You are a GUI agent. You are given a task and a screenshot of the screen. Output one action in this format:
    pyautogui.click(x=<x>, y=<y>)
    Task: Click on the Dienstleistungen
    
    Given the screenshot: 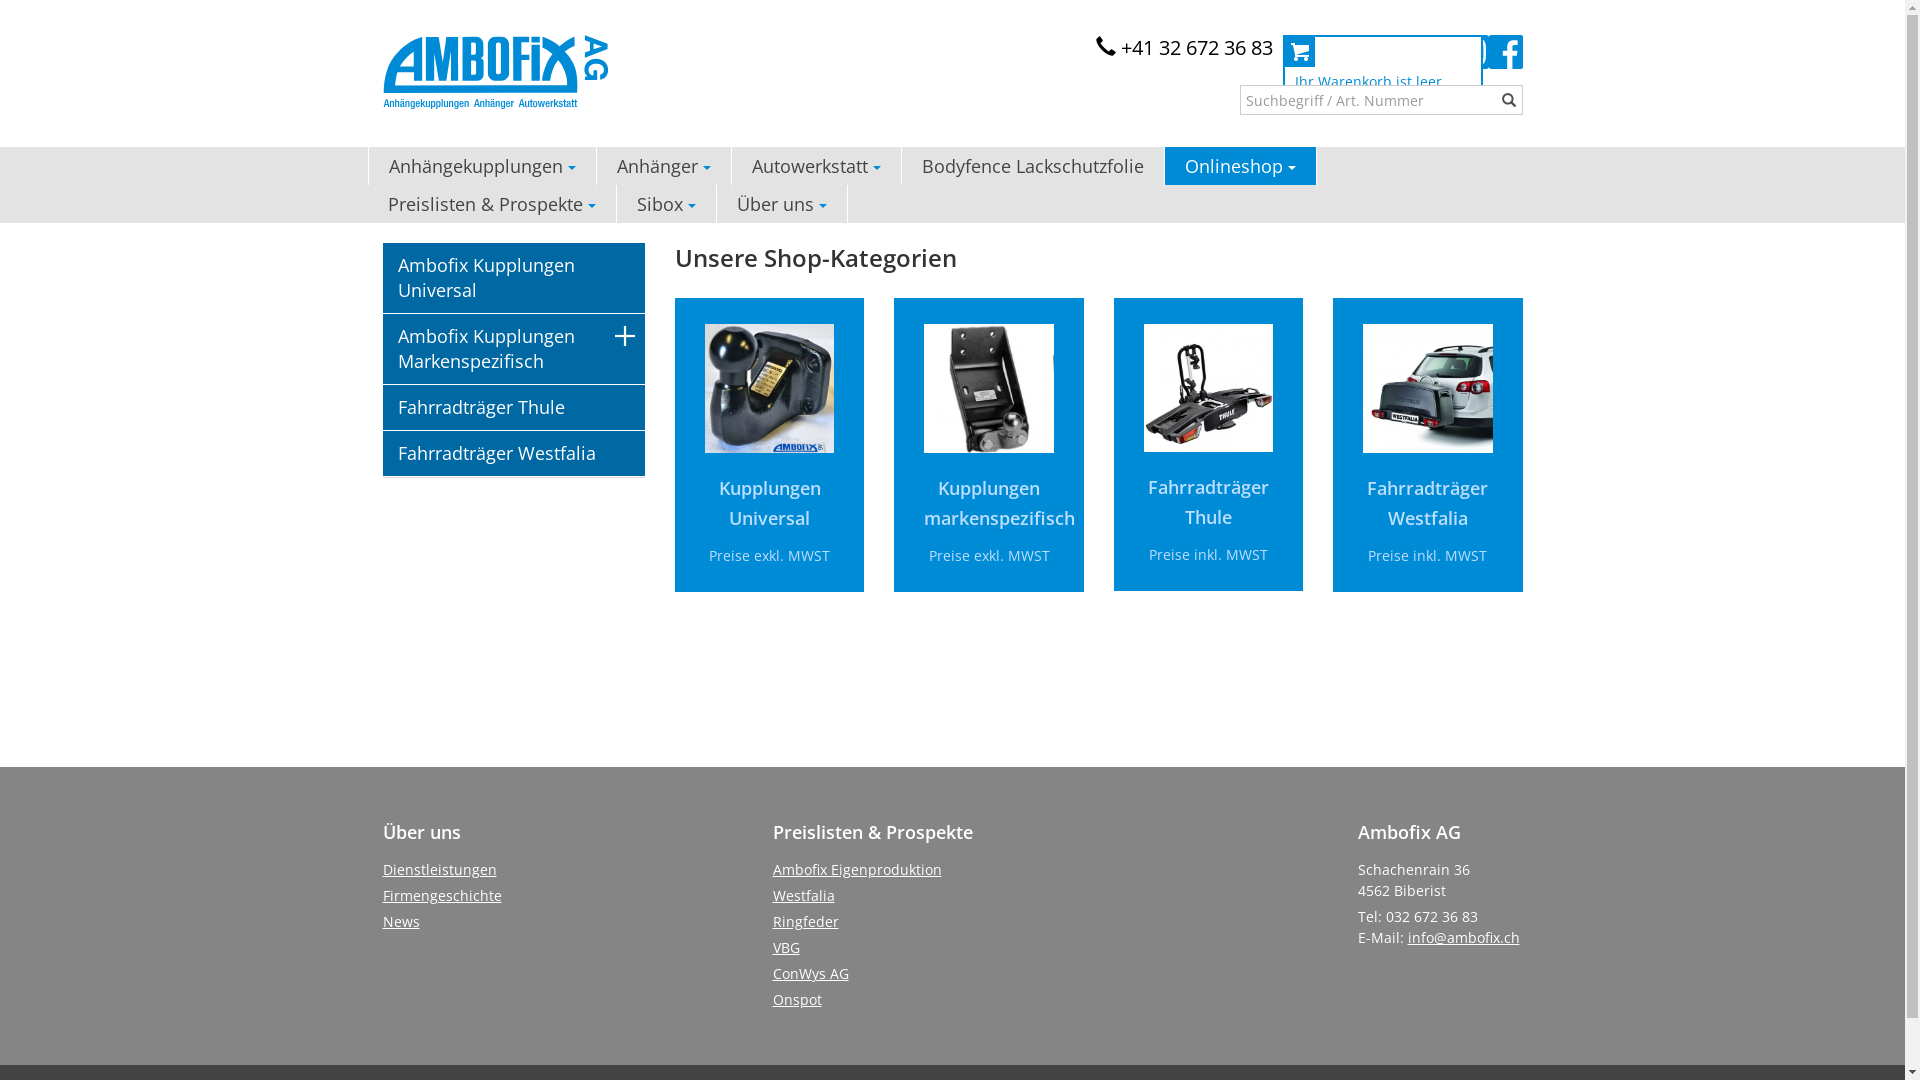 What is the action you would take?
    pyautogui.click(x=439, y=870)
    